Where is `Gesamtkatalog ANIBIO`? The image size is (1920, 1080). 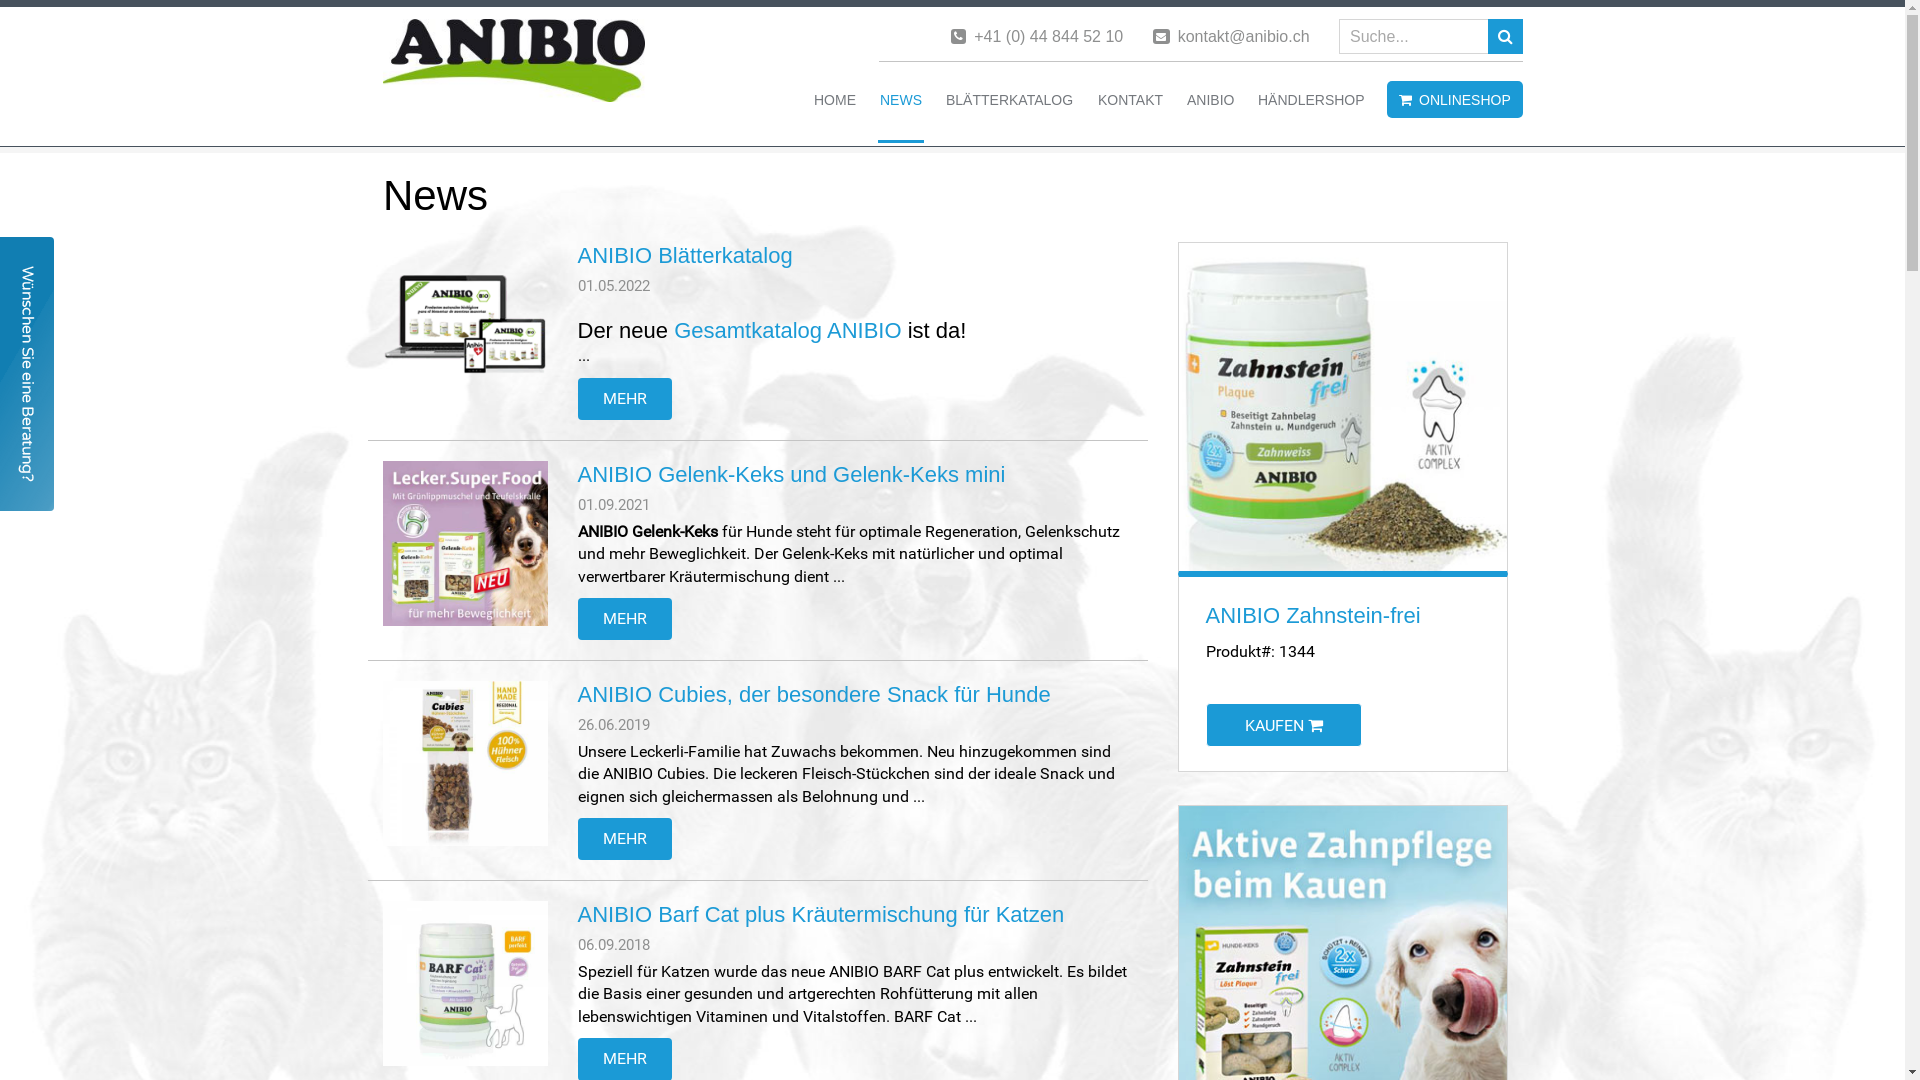 Gesamtkatalog ANIBIO is located at coordinates (788, 330).